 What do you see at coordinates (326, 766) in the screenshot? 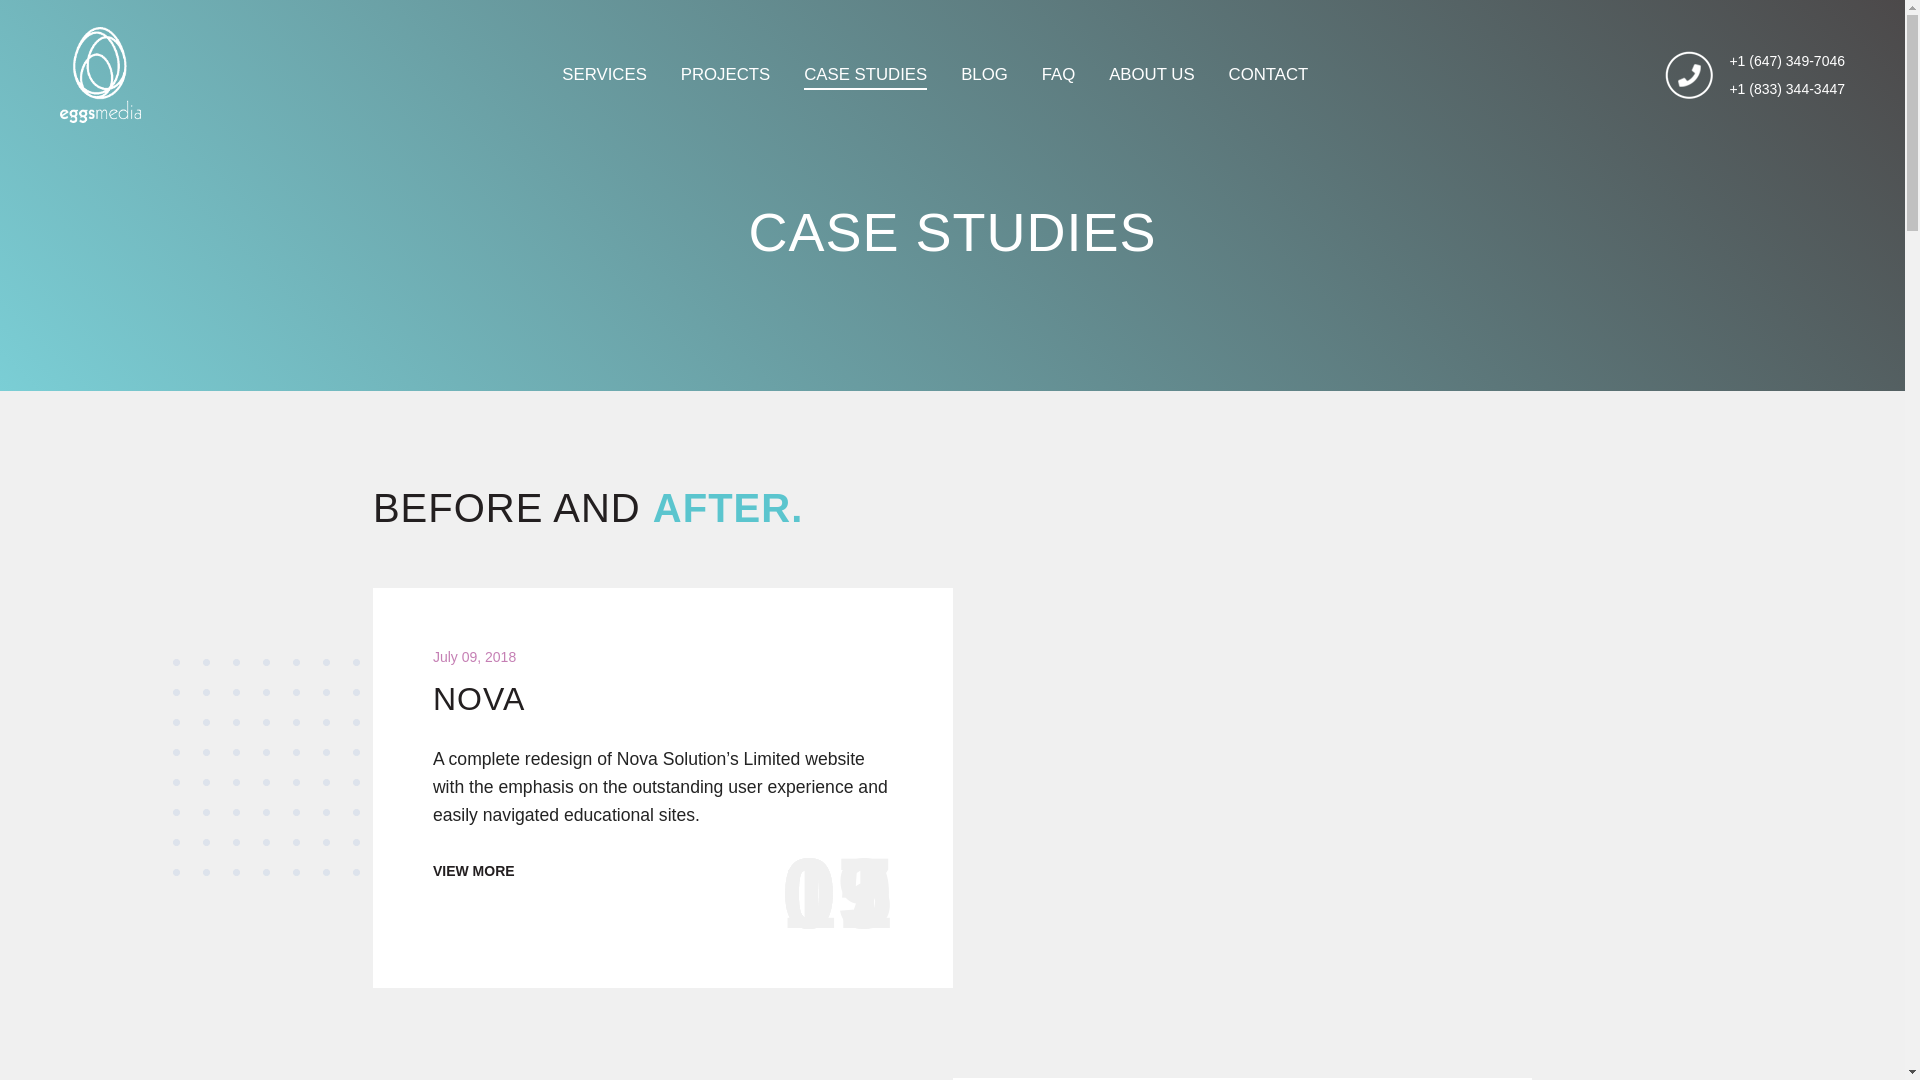
I see `Eggs Media` at bounding box center [326, 766].